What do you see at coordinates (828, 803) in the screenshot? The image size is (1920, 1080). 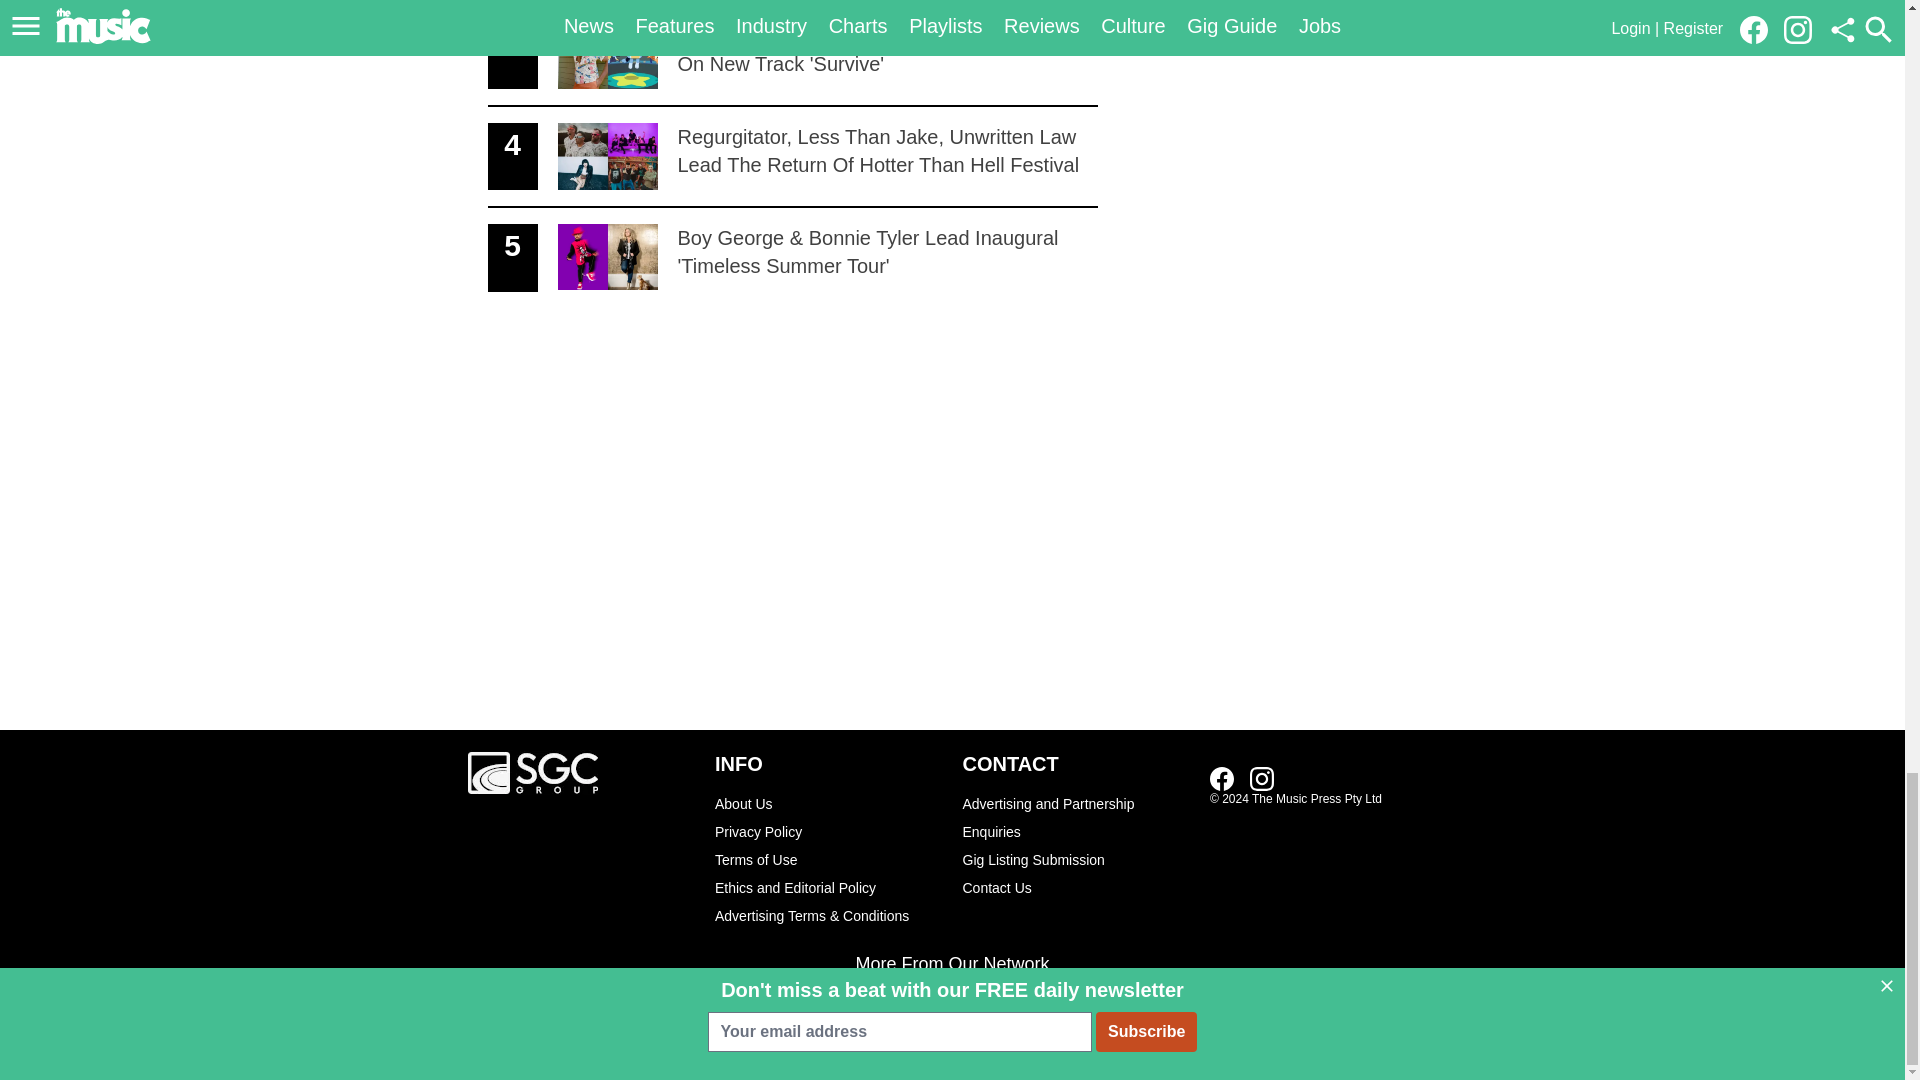 I see `Link to our Instagram` at bounding box center [828, 803].